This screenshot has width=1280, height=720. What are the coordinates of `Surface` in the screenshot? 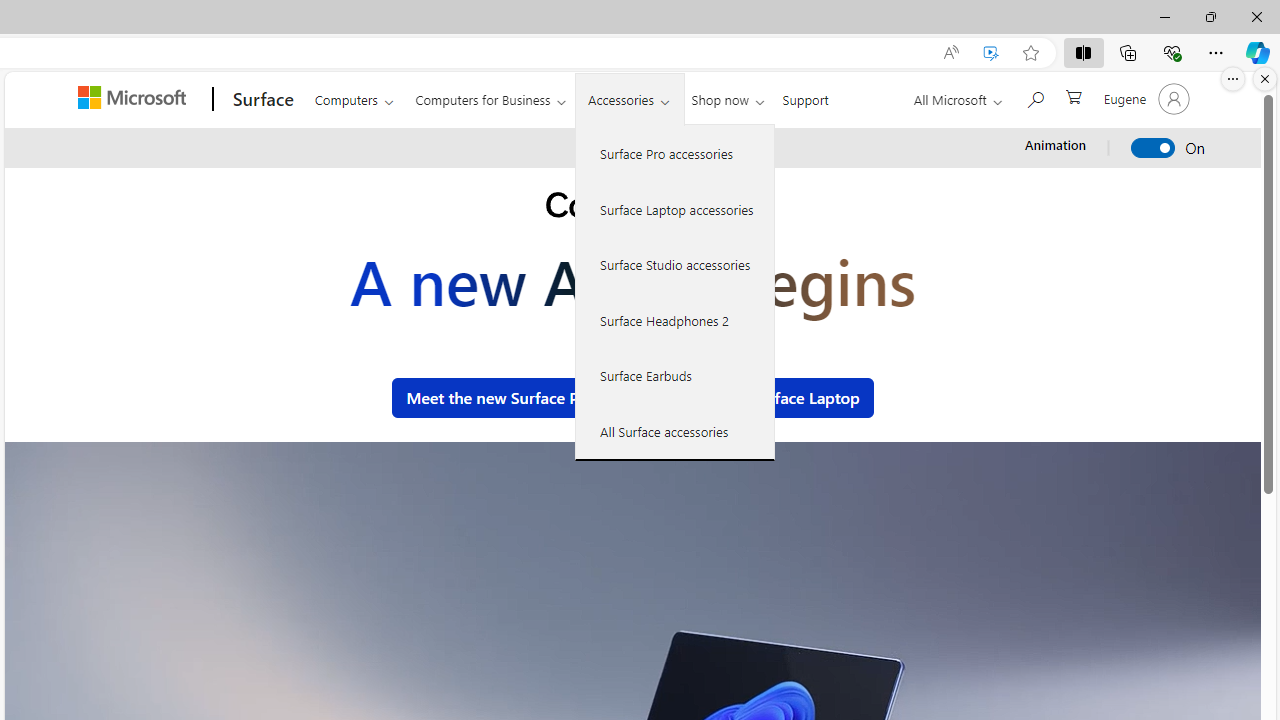 It's located at (260, 99).